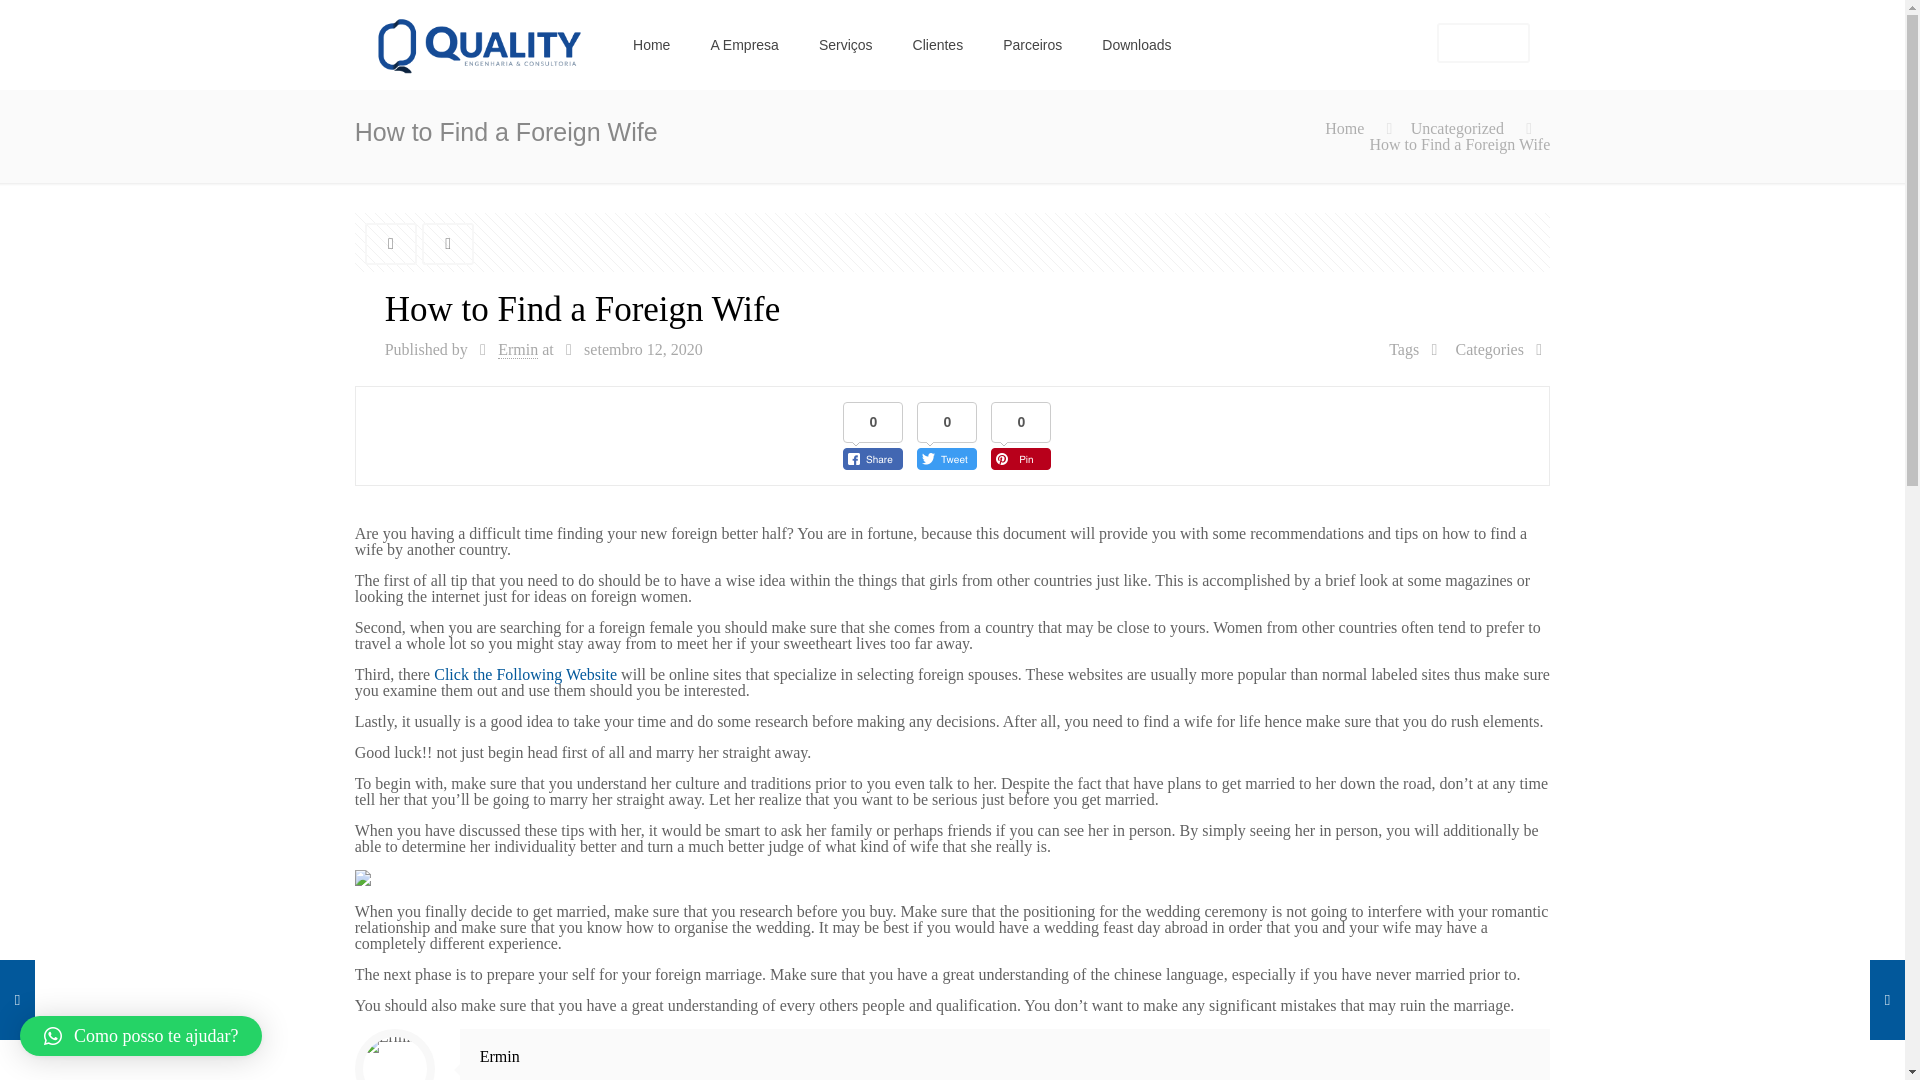 The image size is (1920, 1080). What do you see at coordinates (1344, 128) in the screenshot?
I see `Home` at bounding box center [1344, 128].